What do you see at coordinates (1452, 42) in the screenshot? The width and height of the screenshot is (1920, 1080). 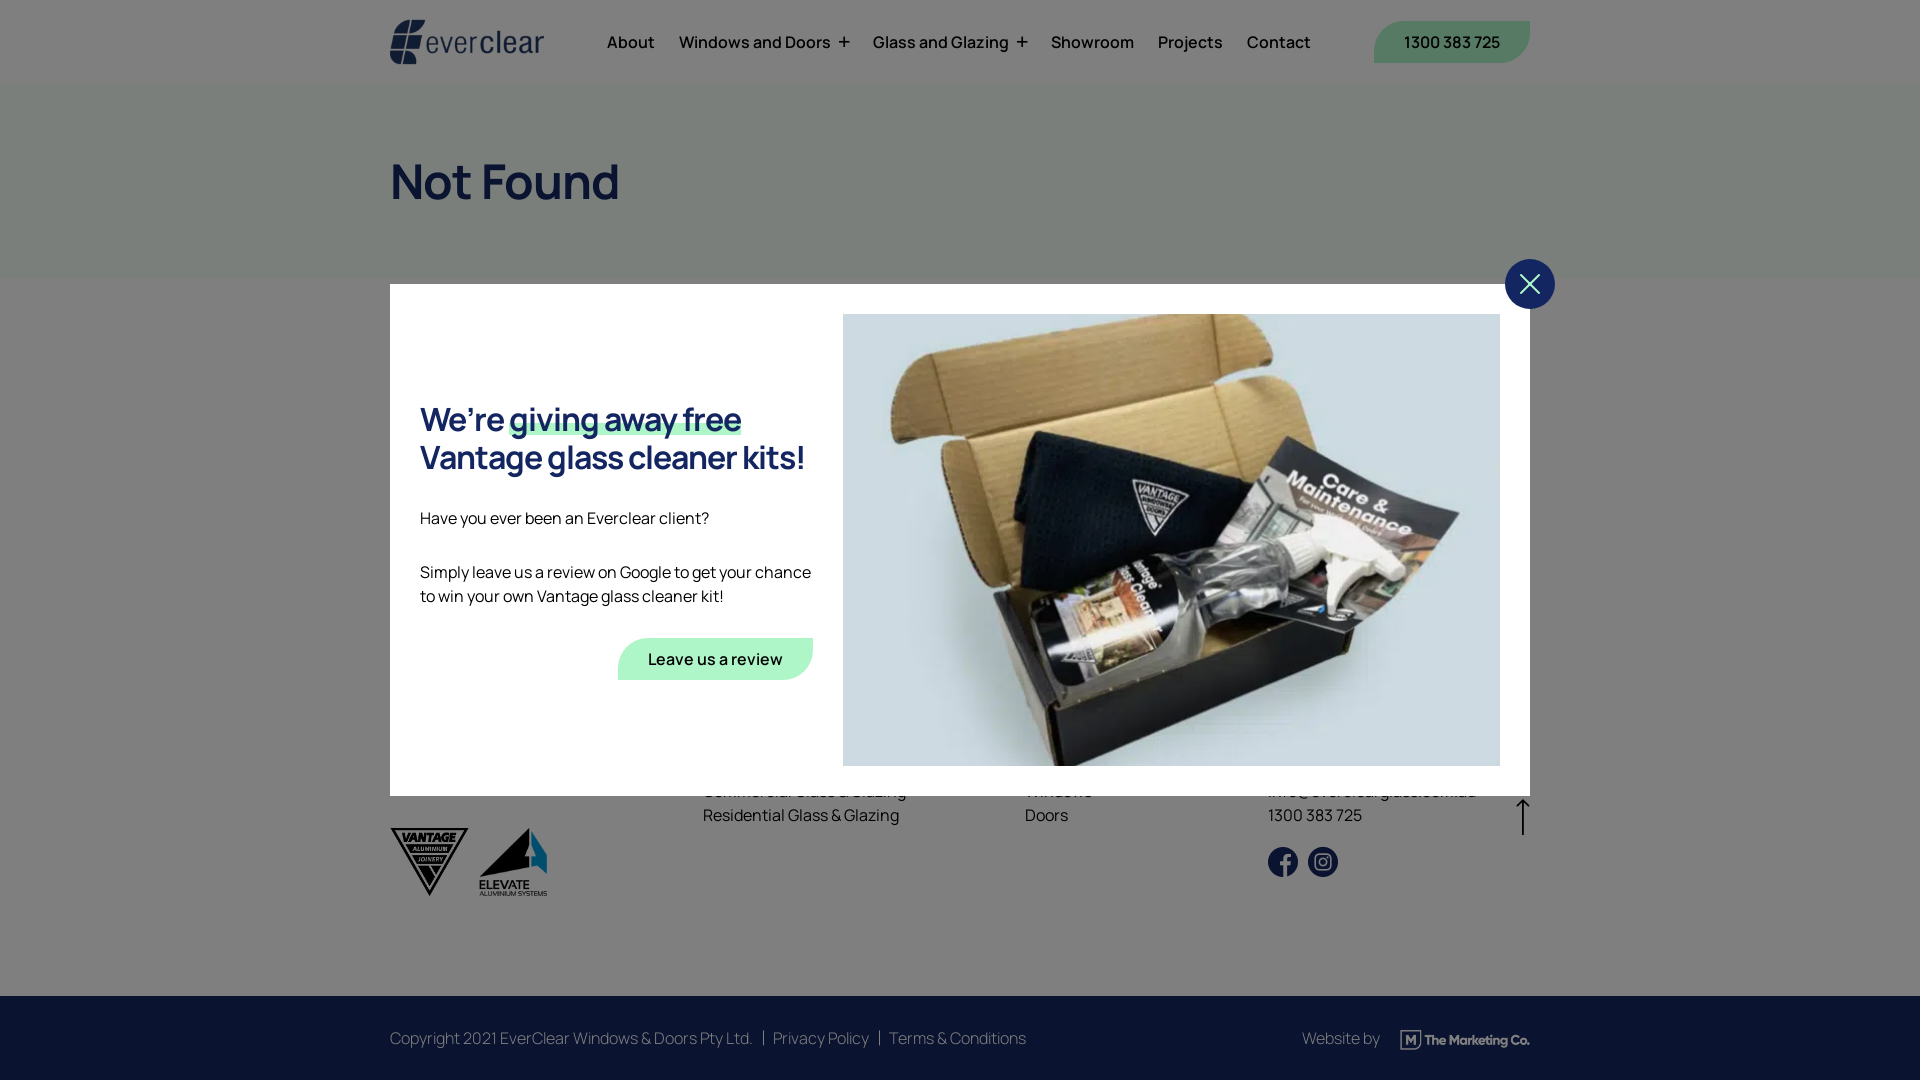 I see `1300 383 725` at bounding box center [1452, 42].